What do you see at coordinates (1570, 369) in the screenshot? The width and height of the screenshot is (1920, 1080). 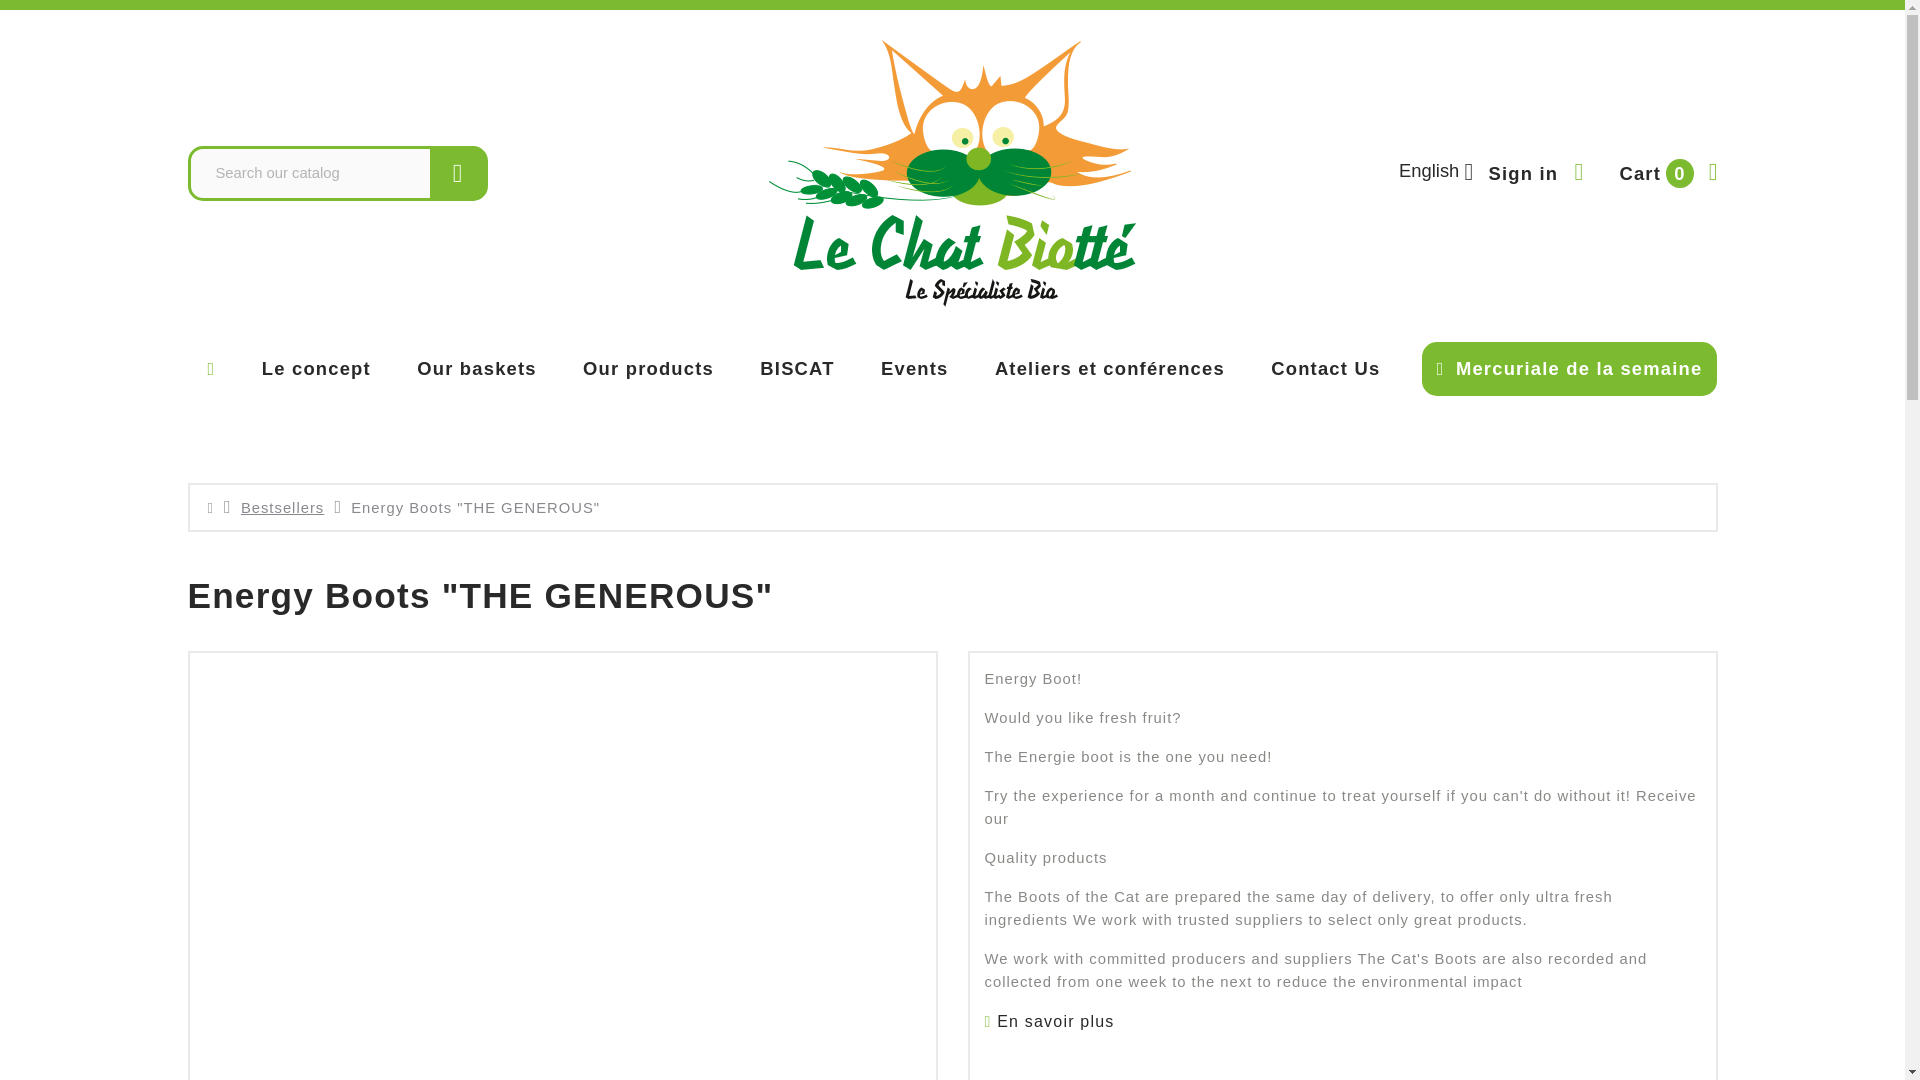 I see `Mercuriale de la semaine` at bounding box center [1570, 369].